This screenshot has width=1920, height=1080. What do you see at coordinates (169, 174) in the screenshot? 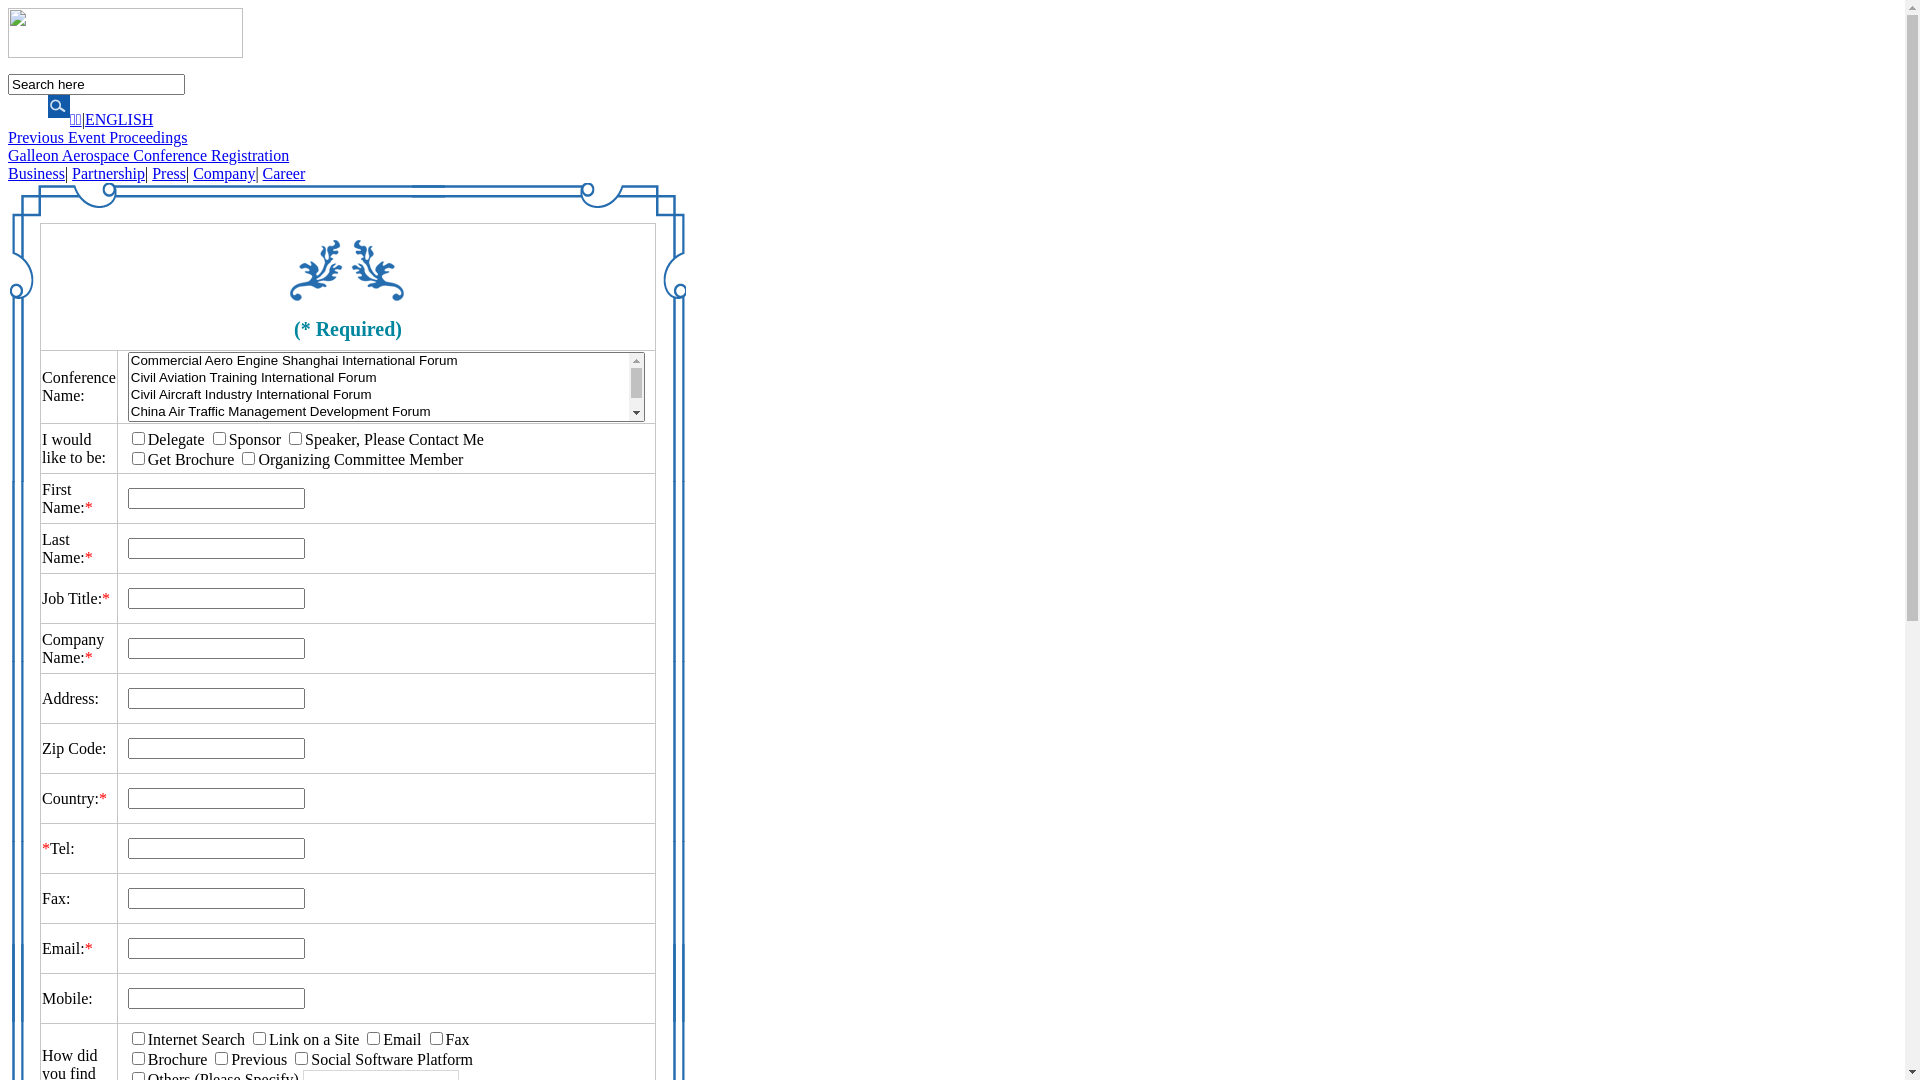
I see `Press` at bounding box center [169, 174].